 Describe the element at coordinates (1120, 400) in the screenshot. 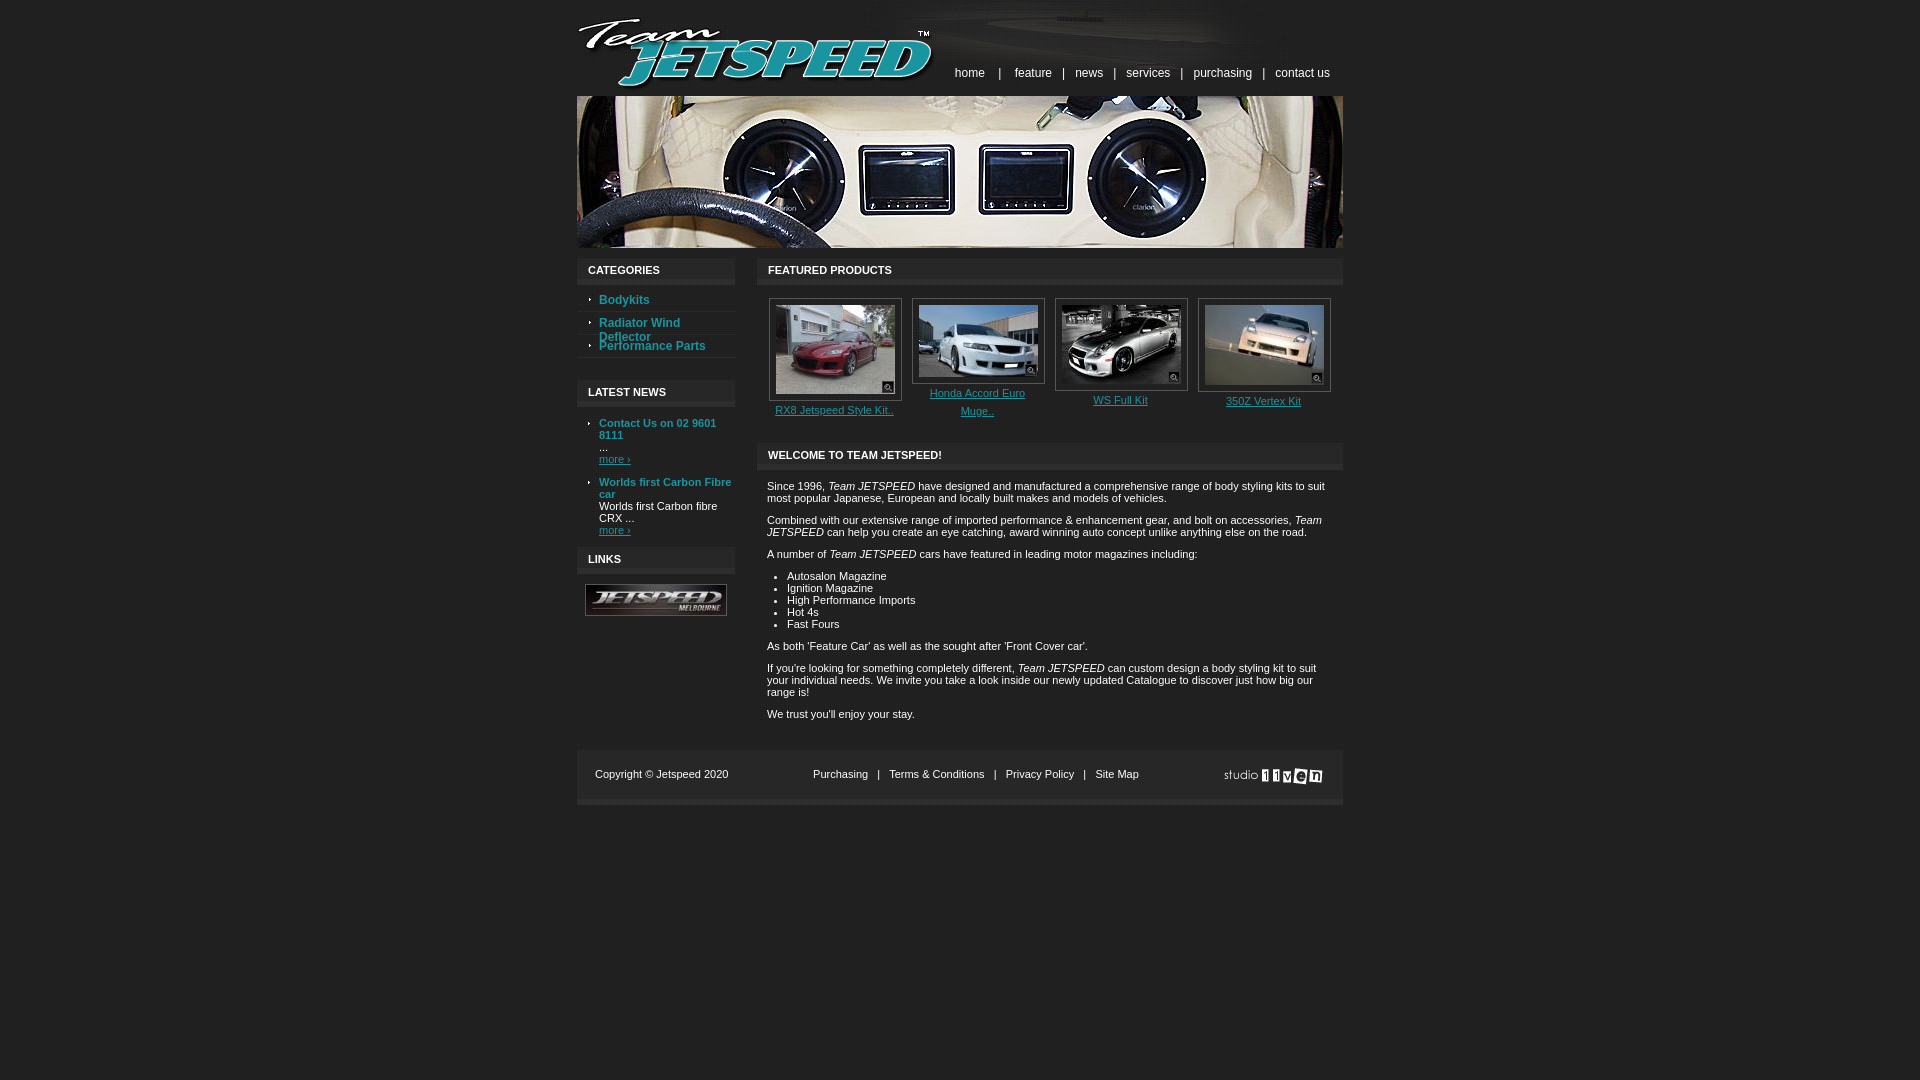

I see `WS Full Kit` at that location.